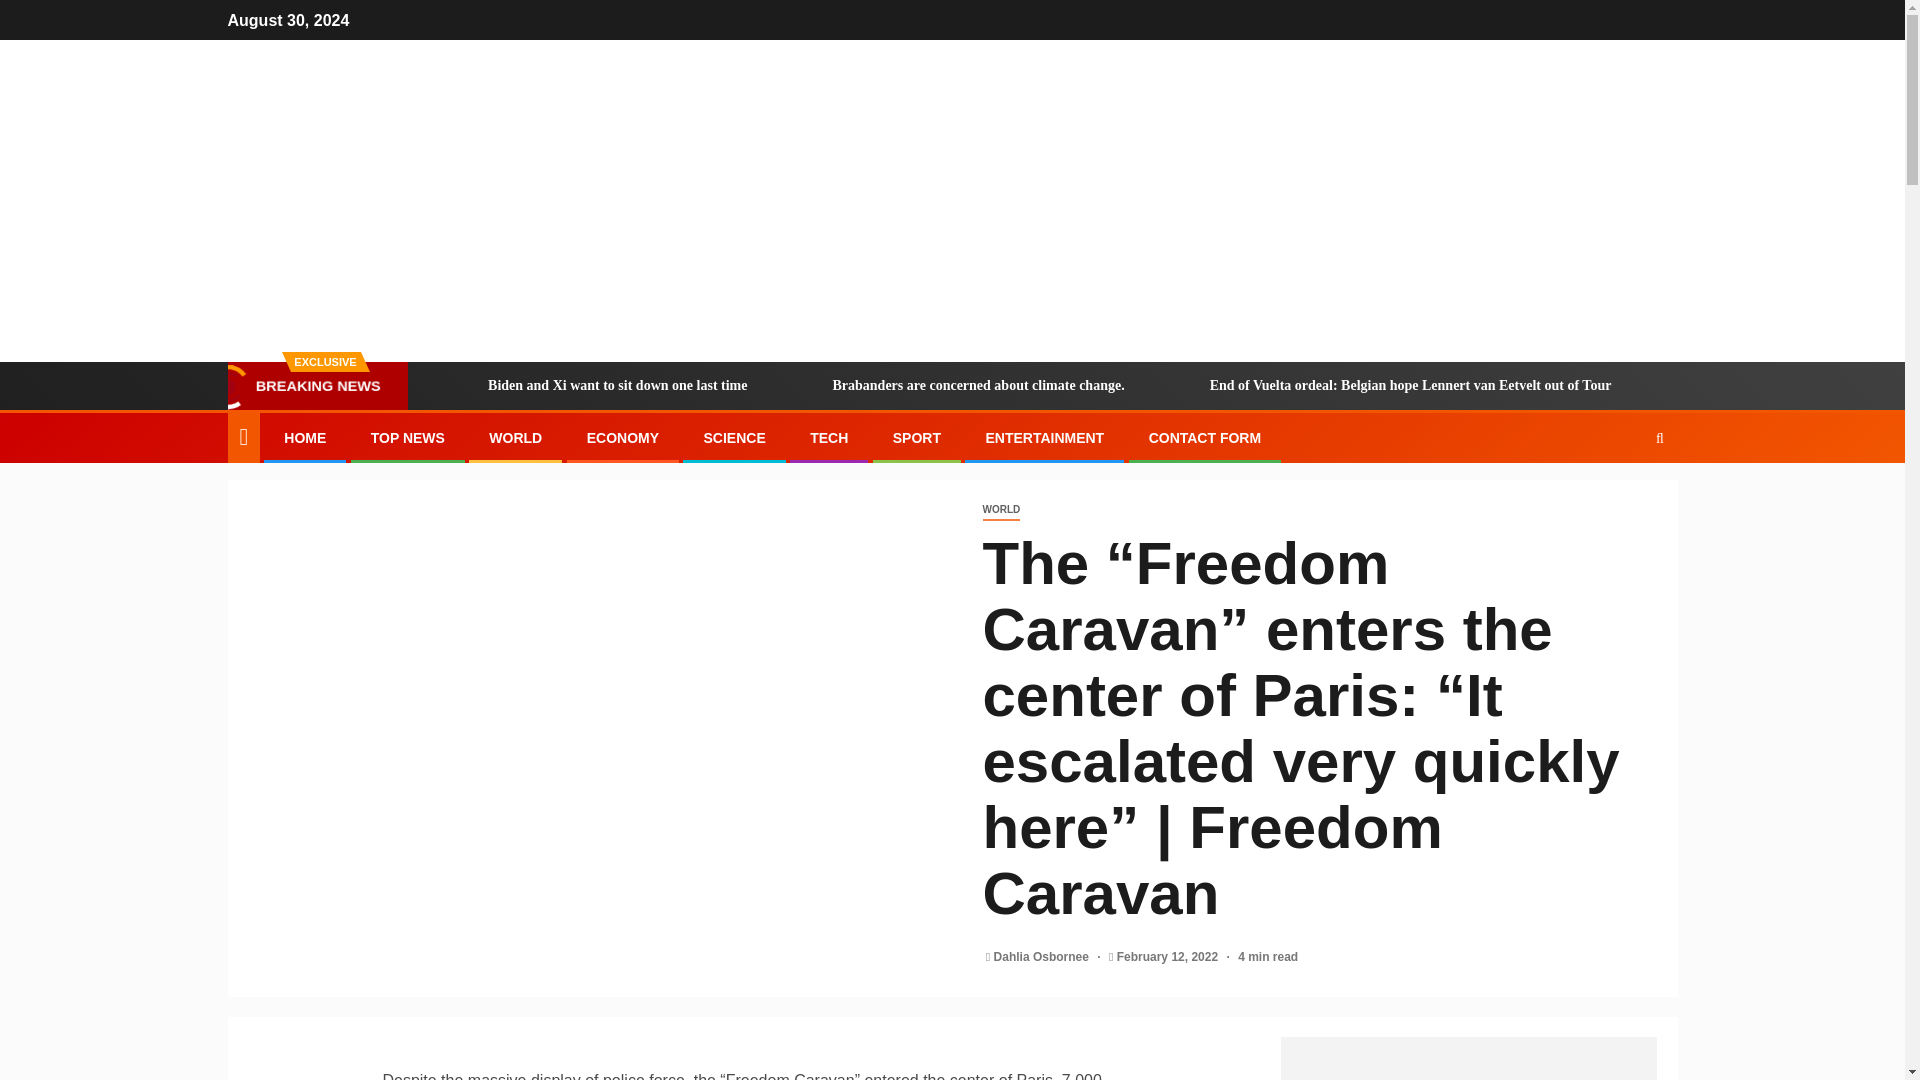 The height and width of the screenshot is (1080, 1920). Describe the element at coordinates (452, 386) in the screenshot. I see `Biden and Xi want to sit down one last time` at that location.